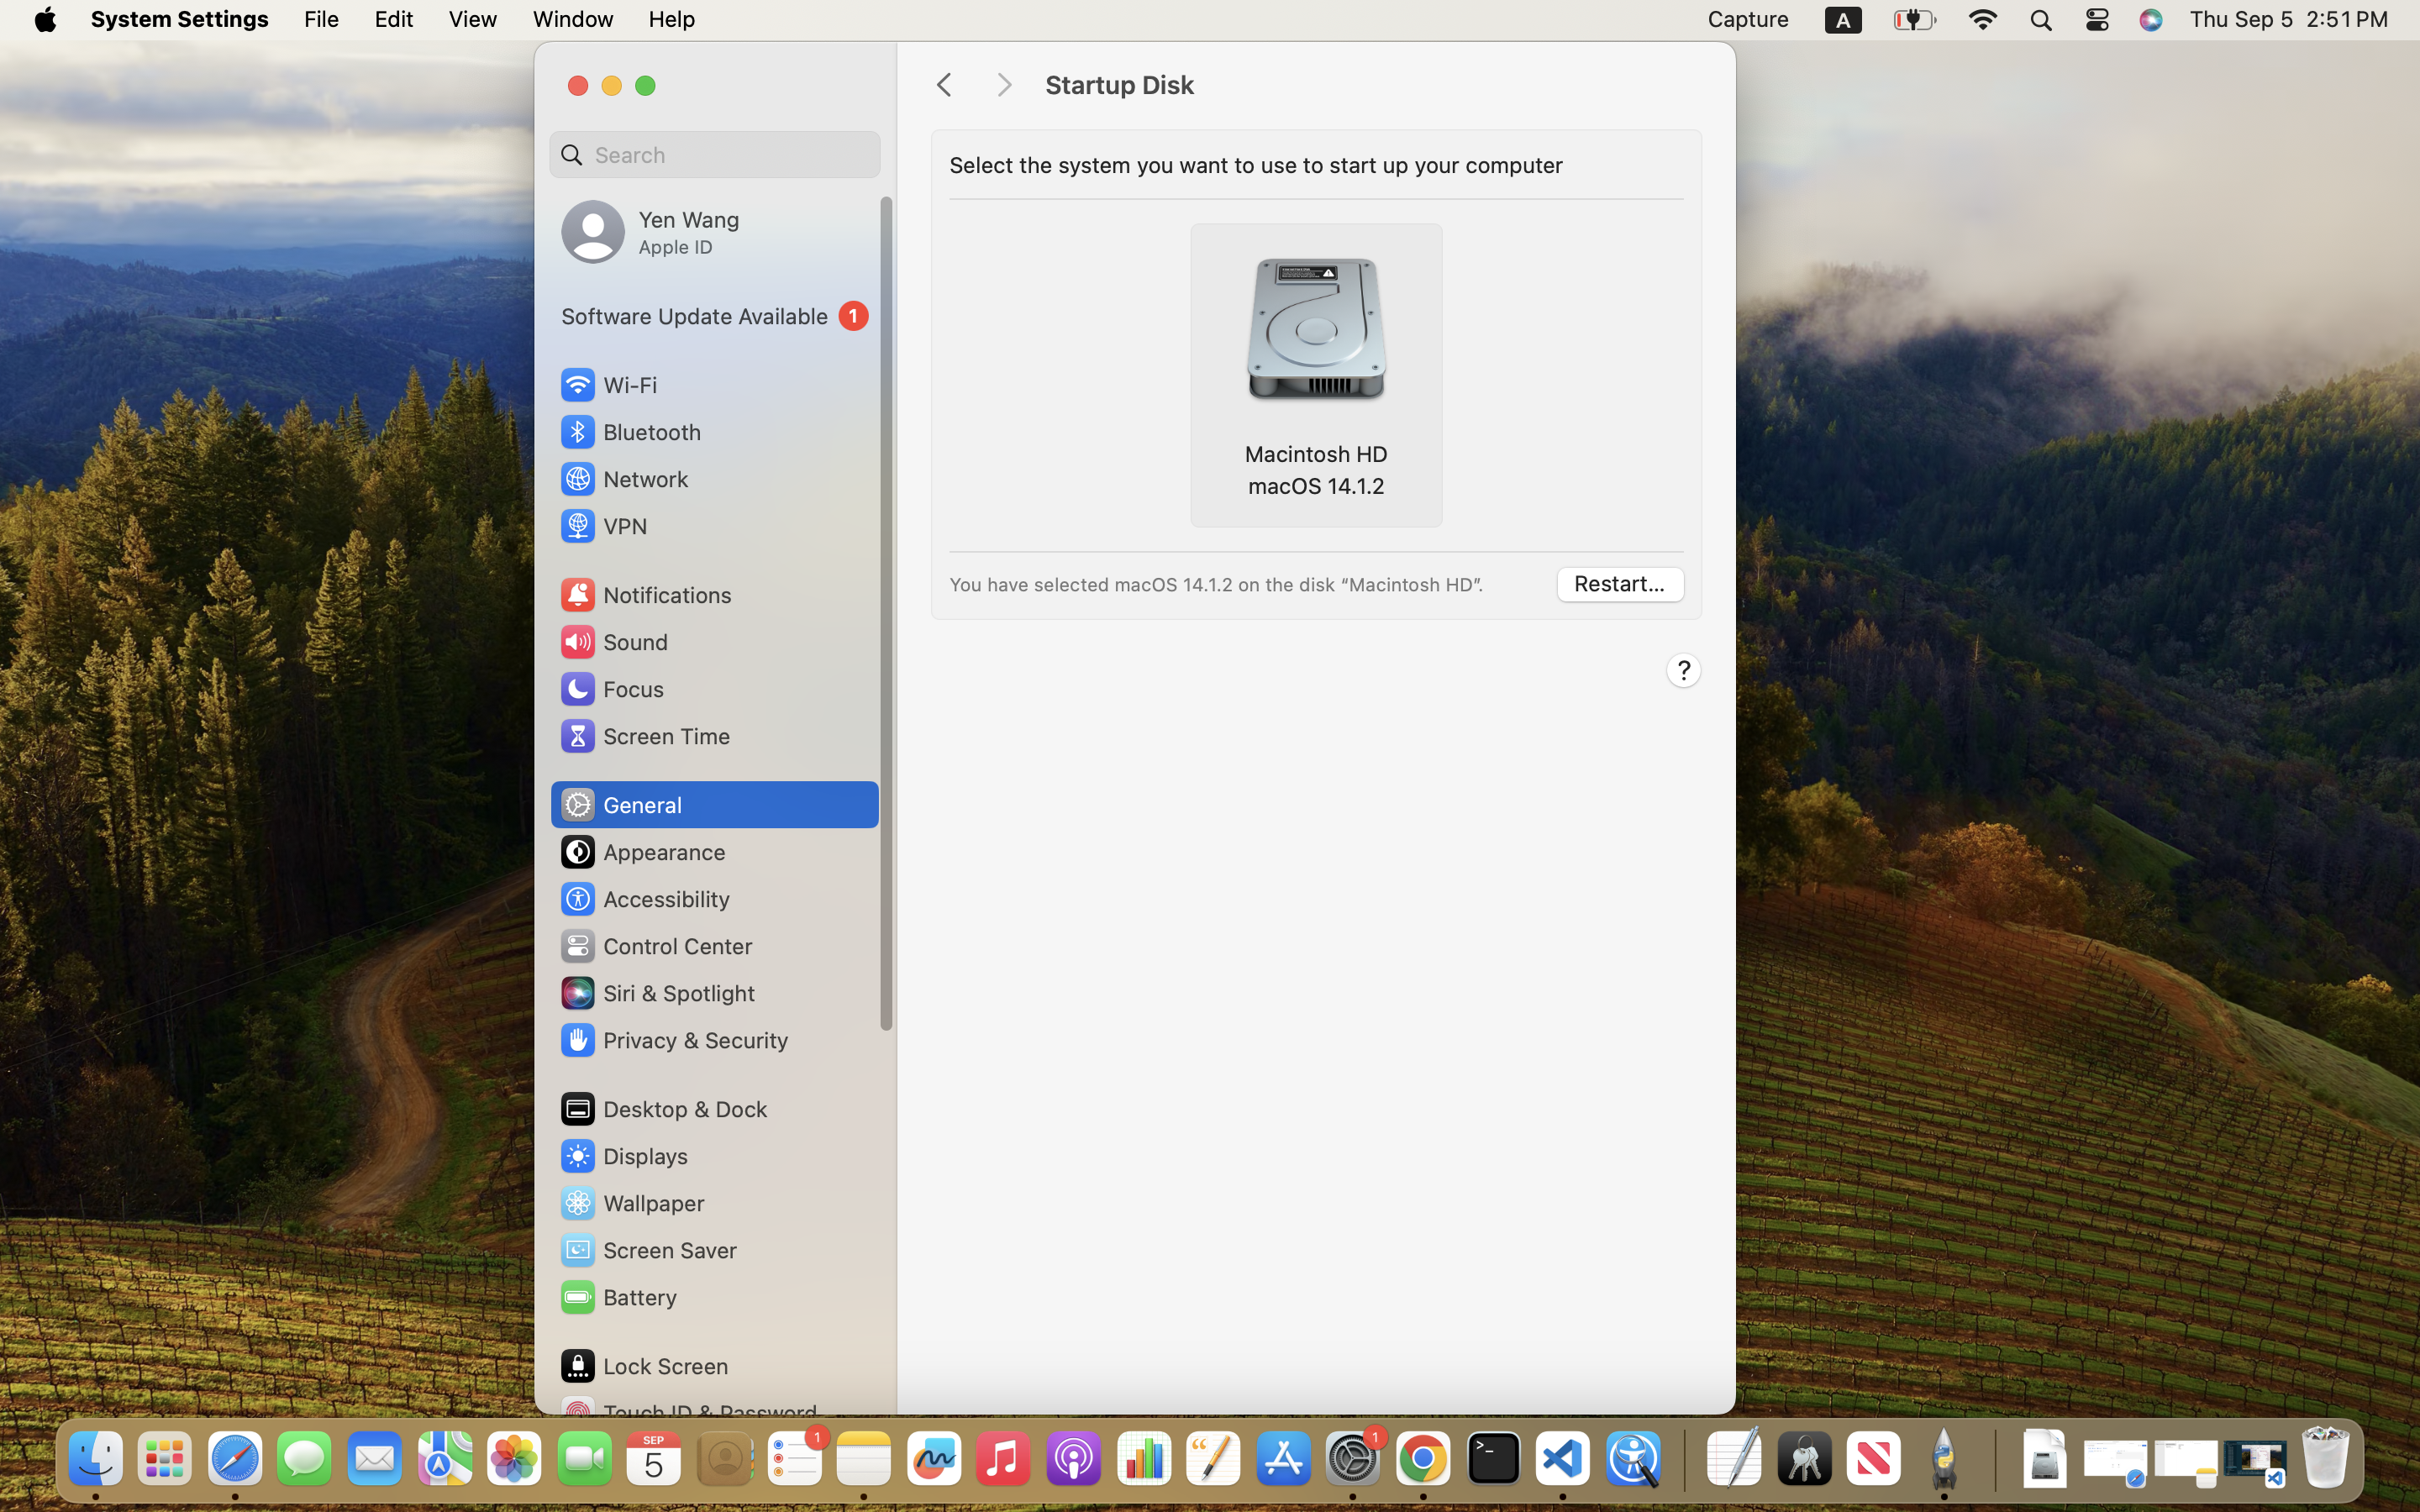 This screenshot has height=1512, width=2420. I want to click on Yen Wang, Apple ID, so click(650, 232).